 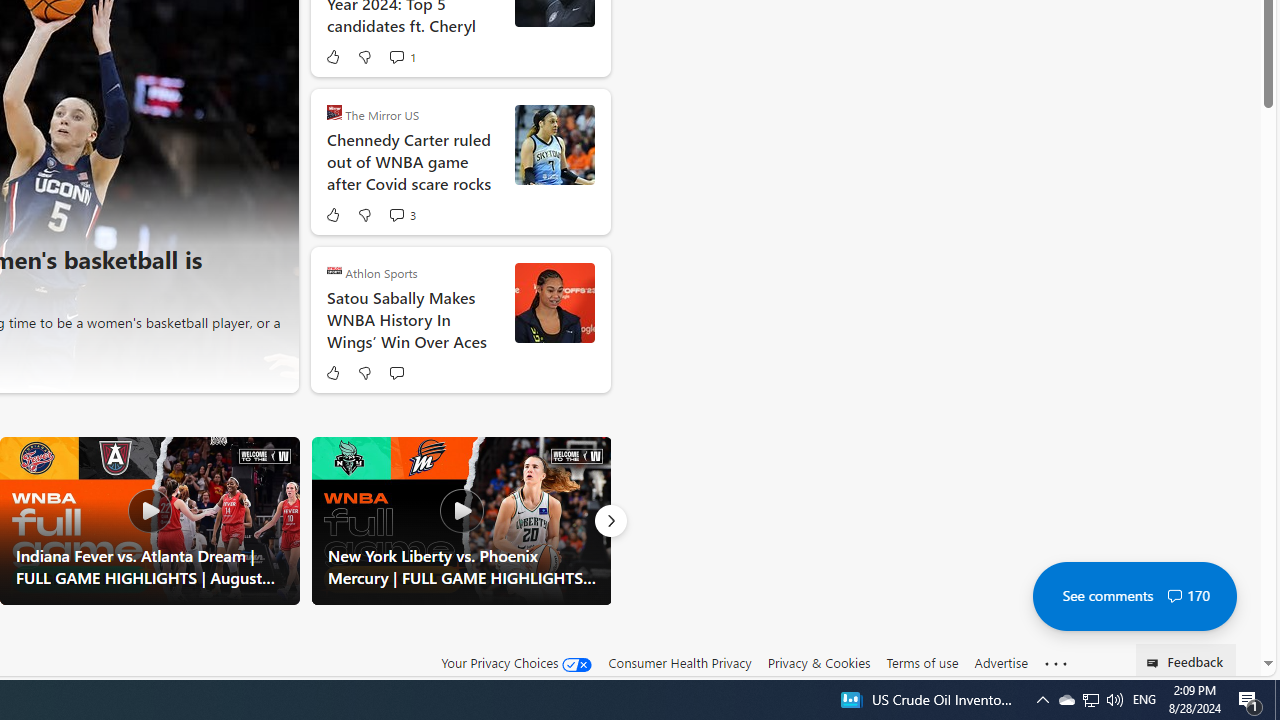 I want to click on Privacy & Cookies, so click(x=818, y=663).